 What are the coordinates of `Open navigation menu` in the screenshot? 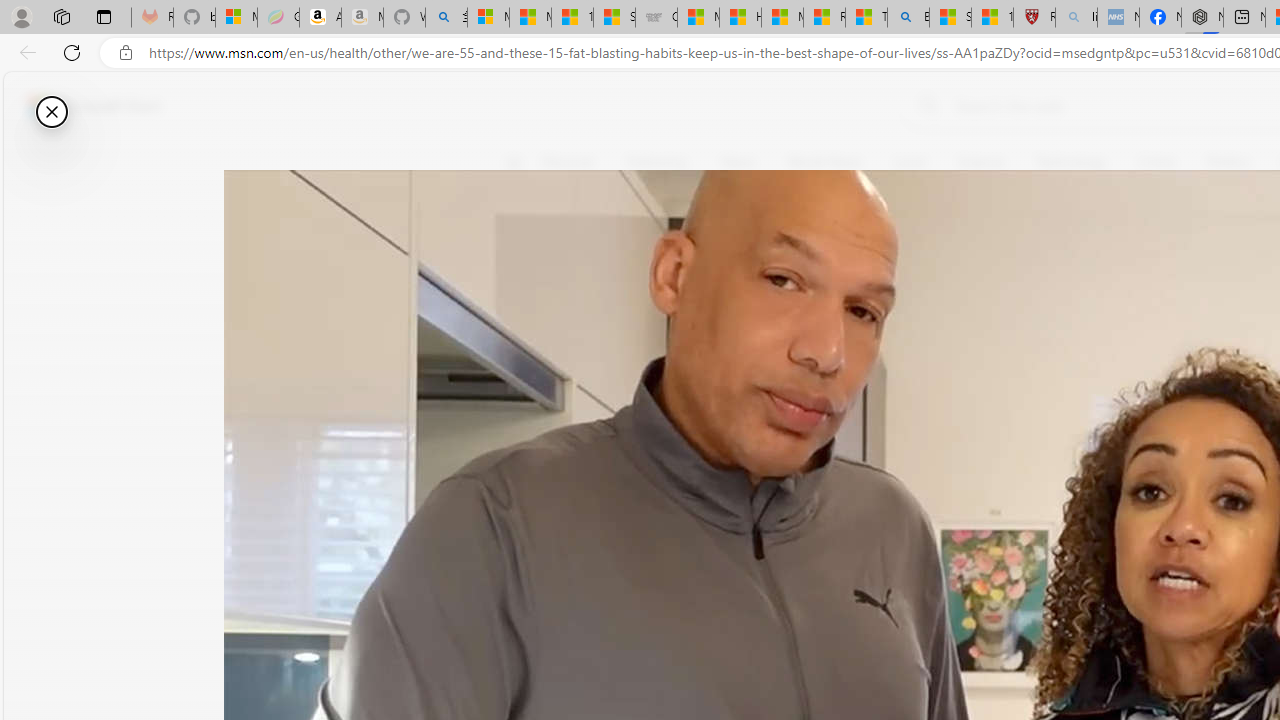 It's located at (513, 162).